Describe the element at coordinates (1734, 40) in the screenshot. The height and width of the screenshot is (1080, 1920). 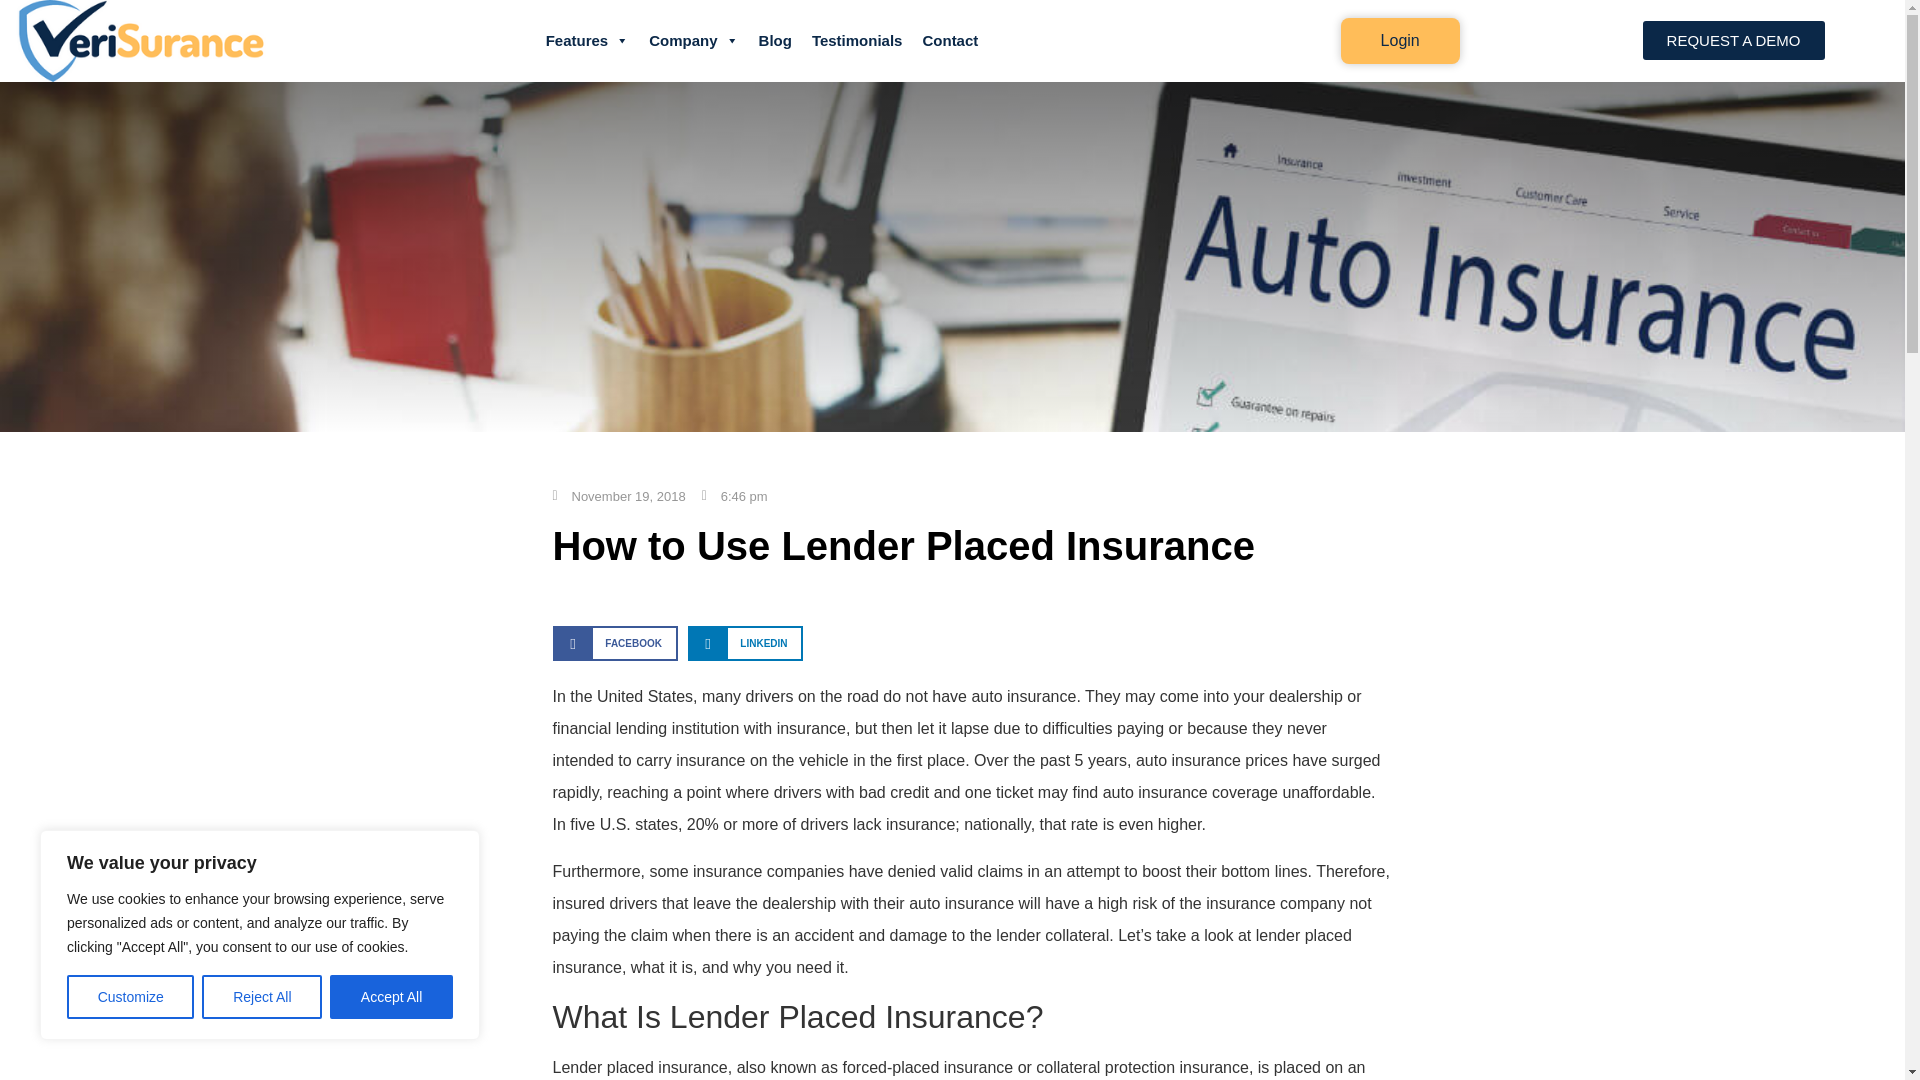
I see `REQUEST A DEMO` at that location.